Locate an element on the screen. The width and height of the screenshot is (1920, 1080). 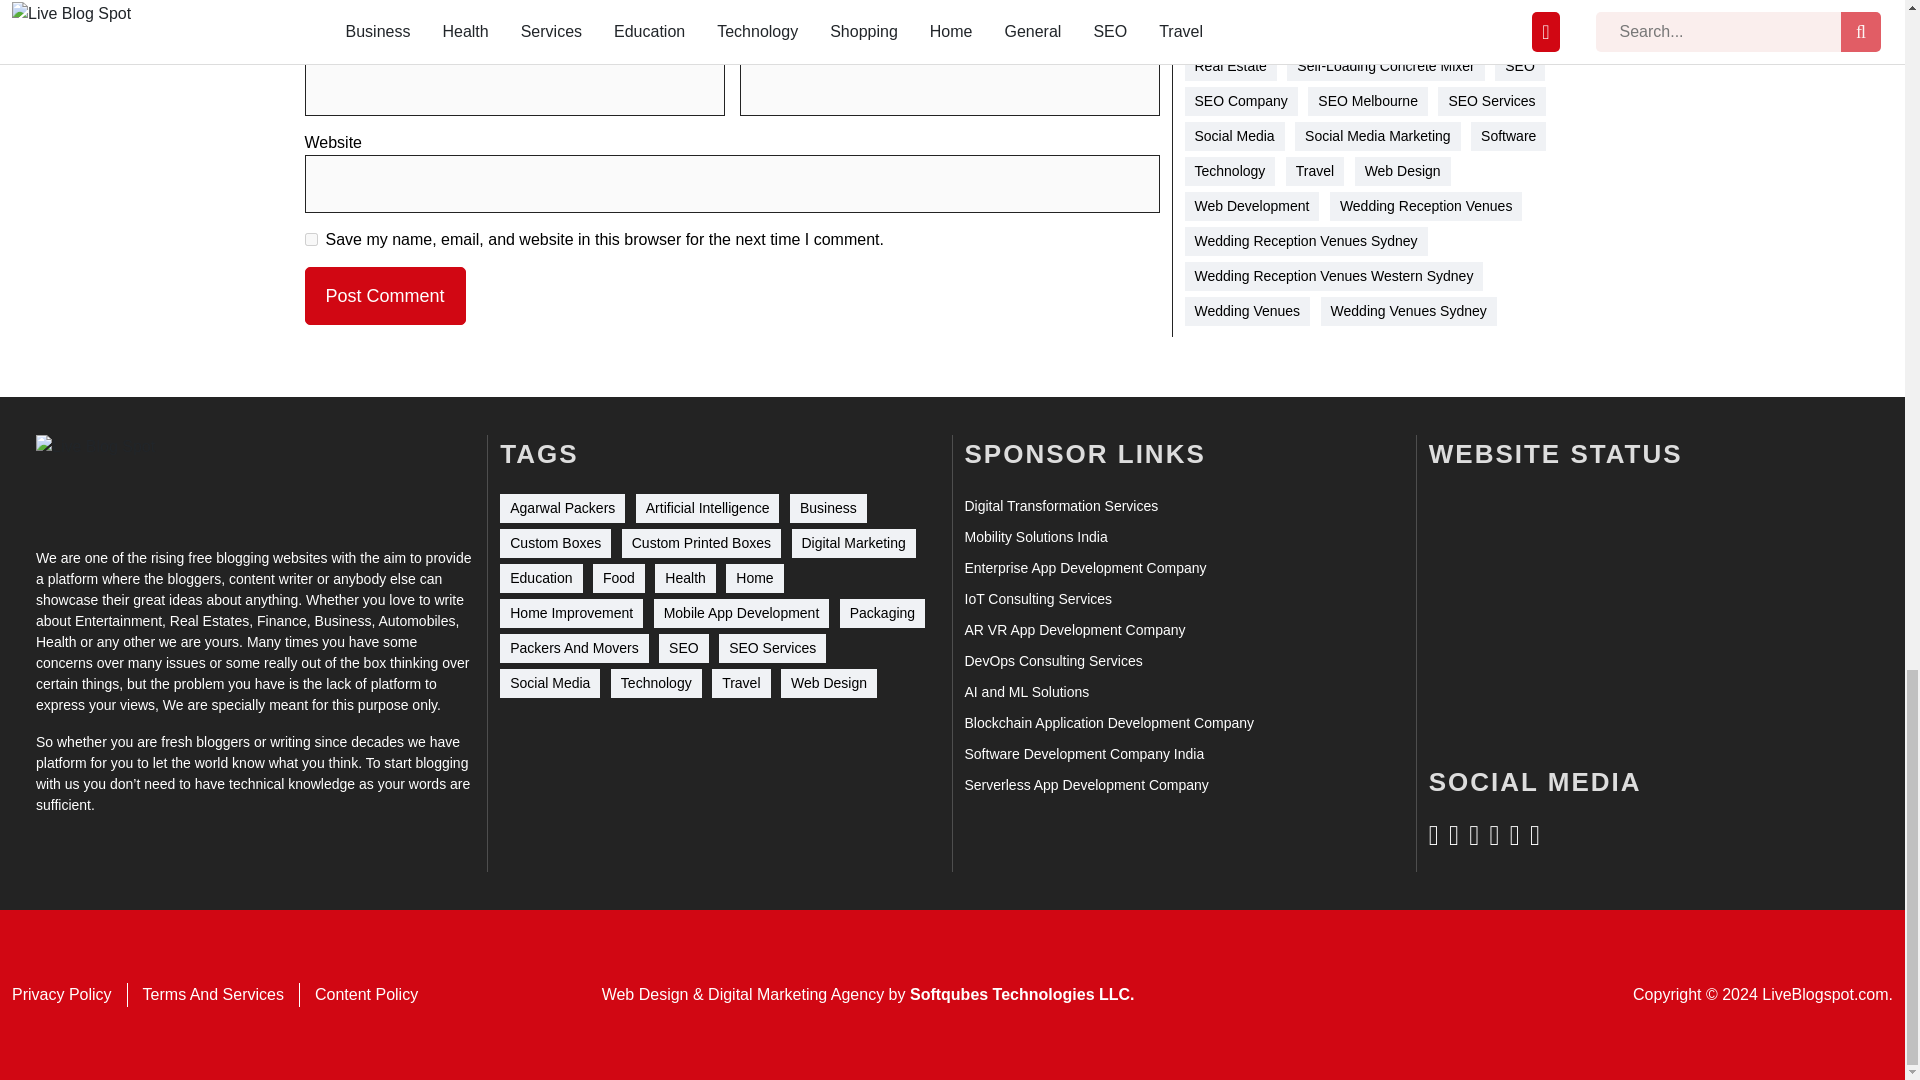
IoT Consulting Services is located at coordinates (1037, 599).